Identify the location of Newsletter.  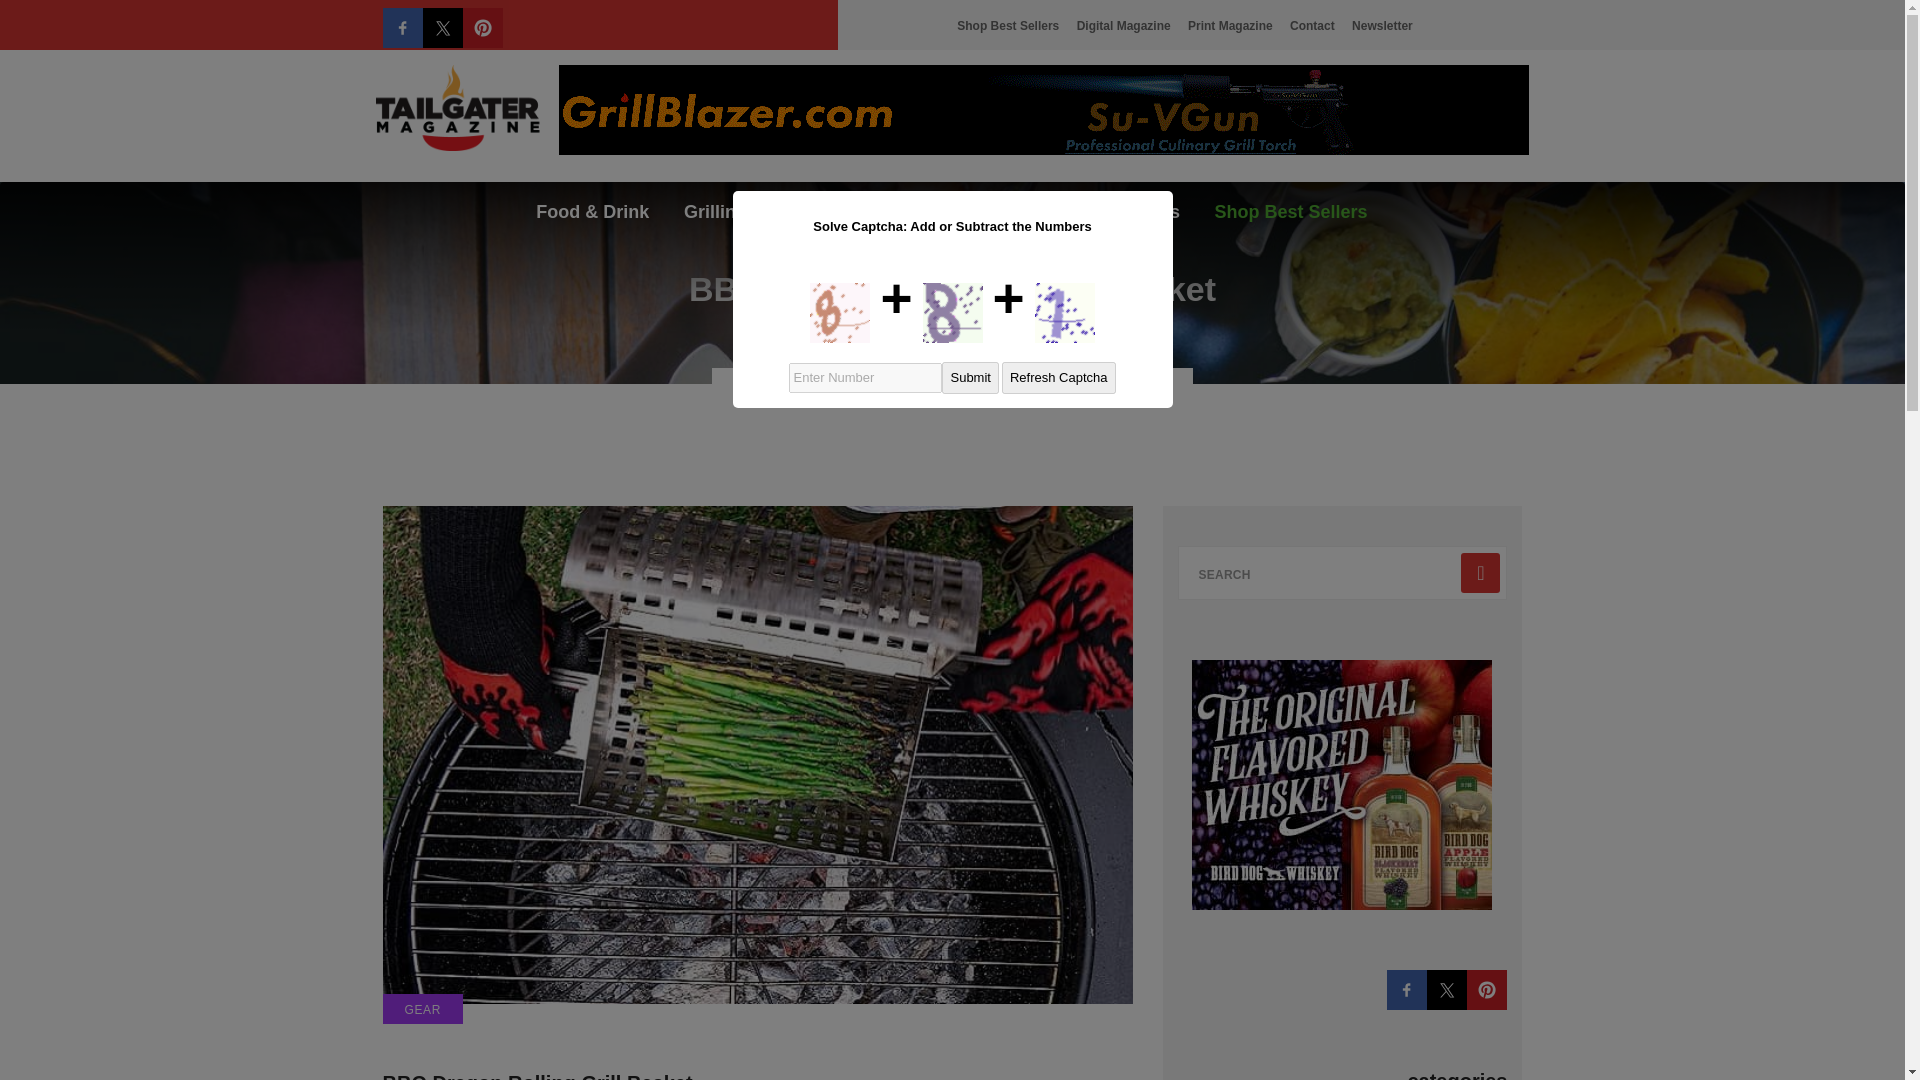
(1382, 26).